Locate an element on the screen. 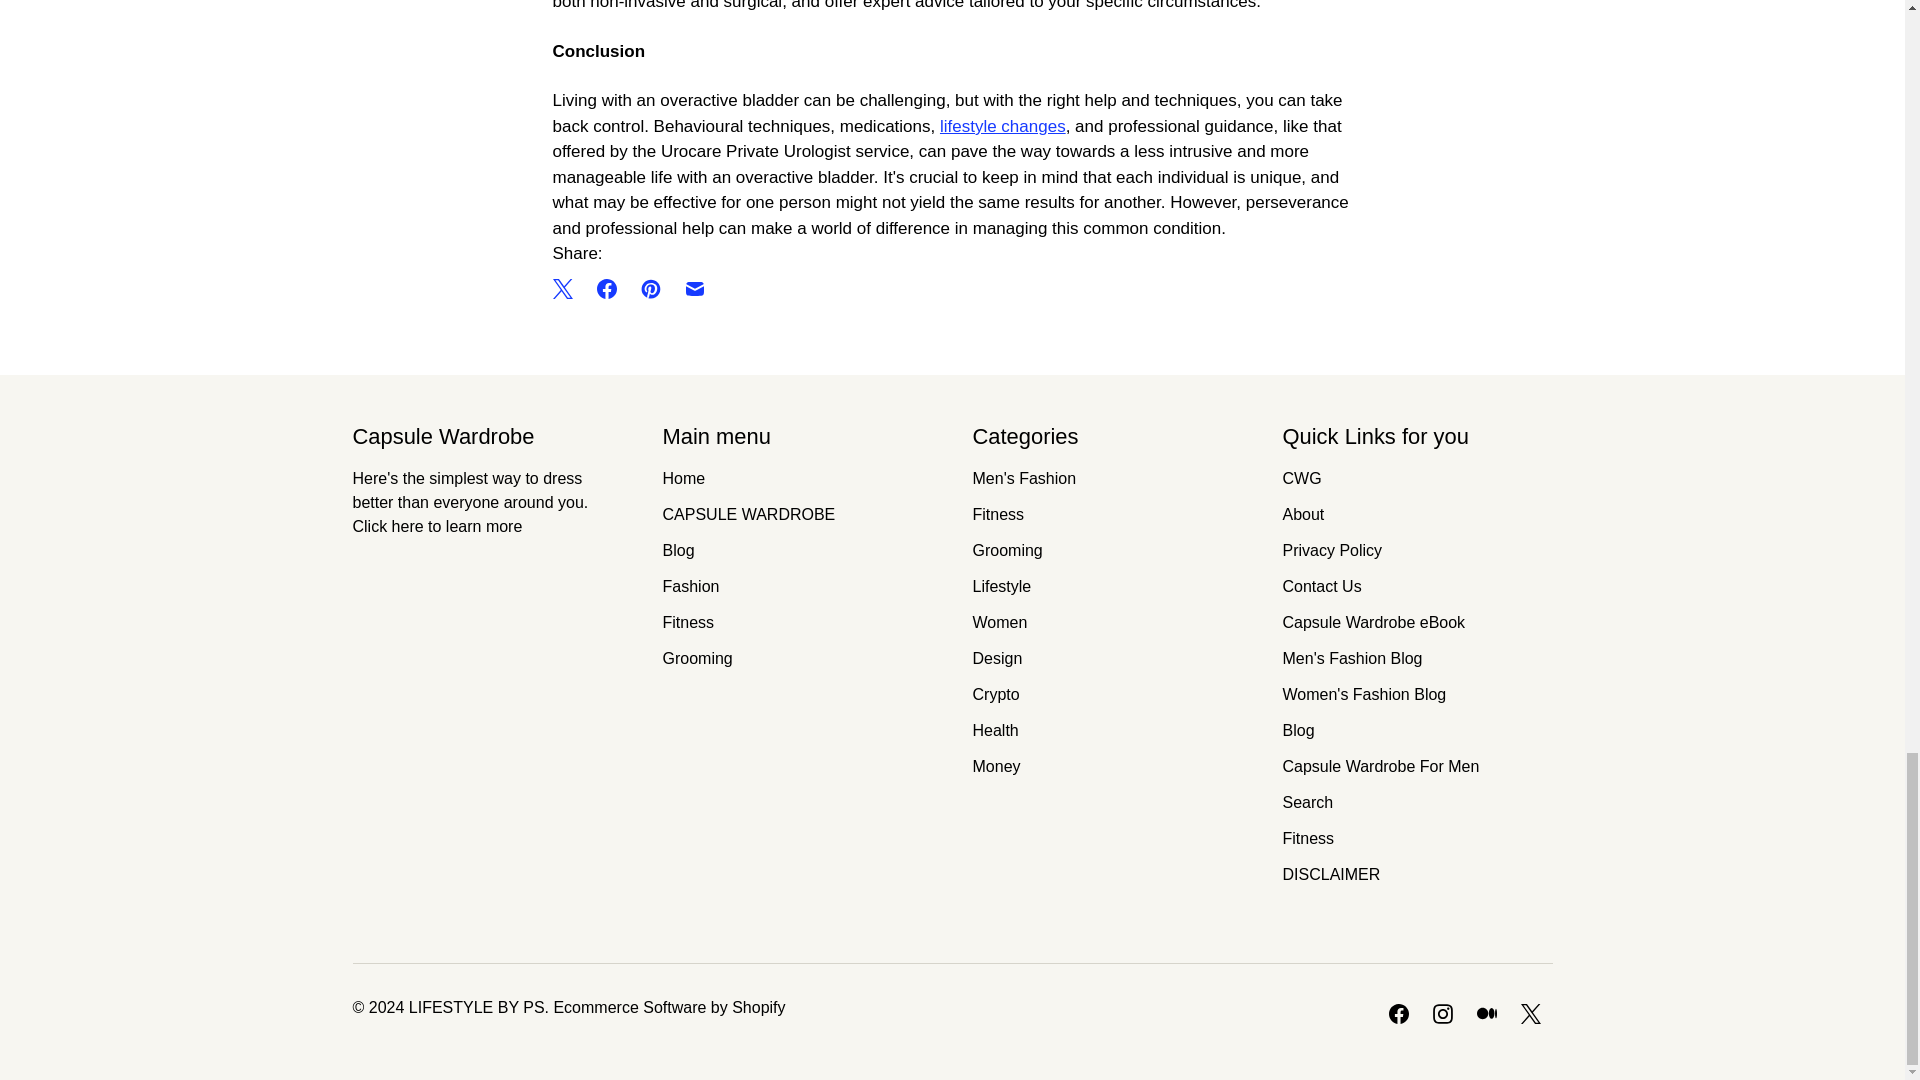 This screenshot has height=1080, width=1920. CAPSULE WARDROBE is located at coordinates (748, 514).